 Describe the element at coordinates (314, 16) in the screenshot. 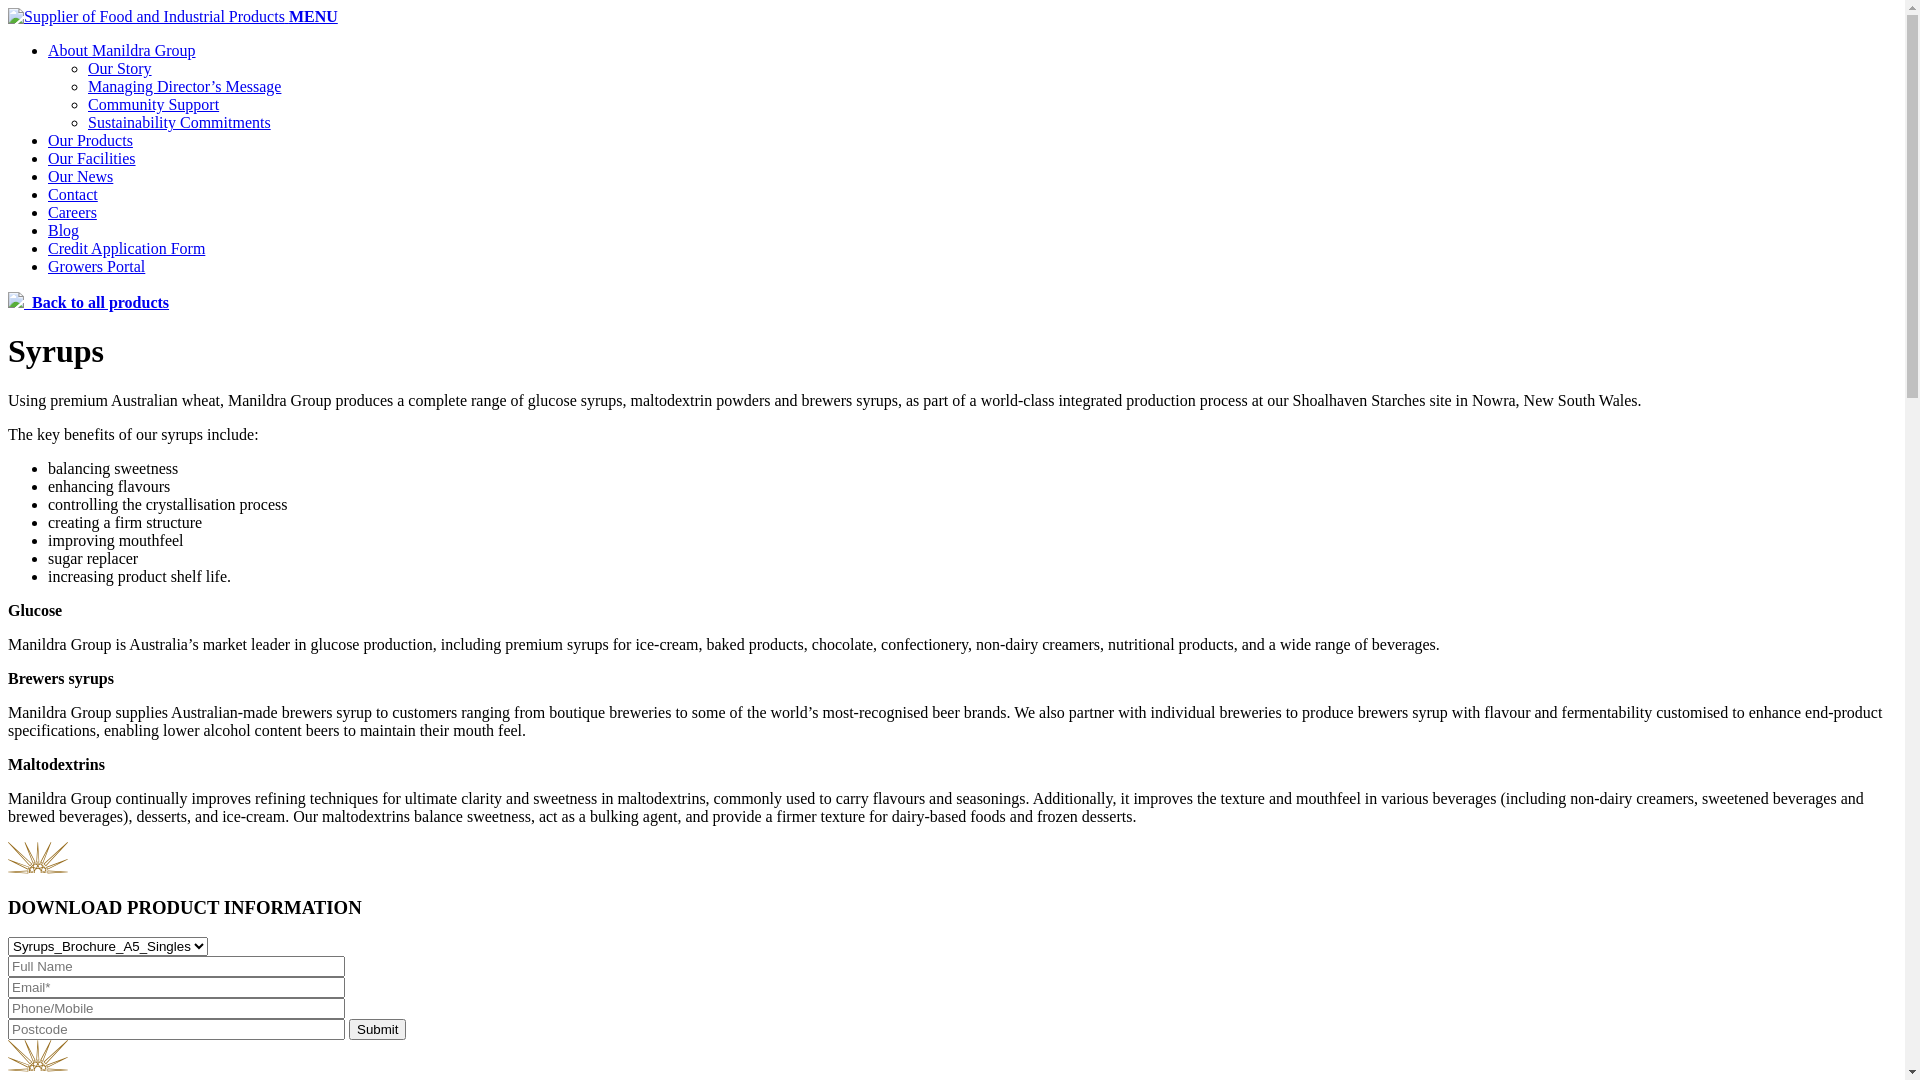

I see `MENU` at that location.